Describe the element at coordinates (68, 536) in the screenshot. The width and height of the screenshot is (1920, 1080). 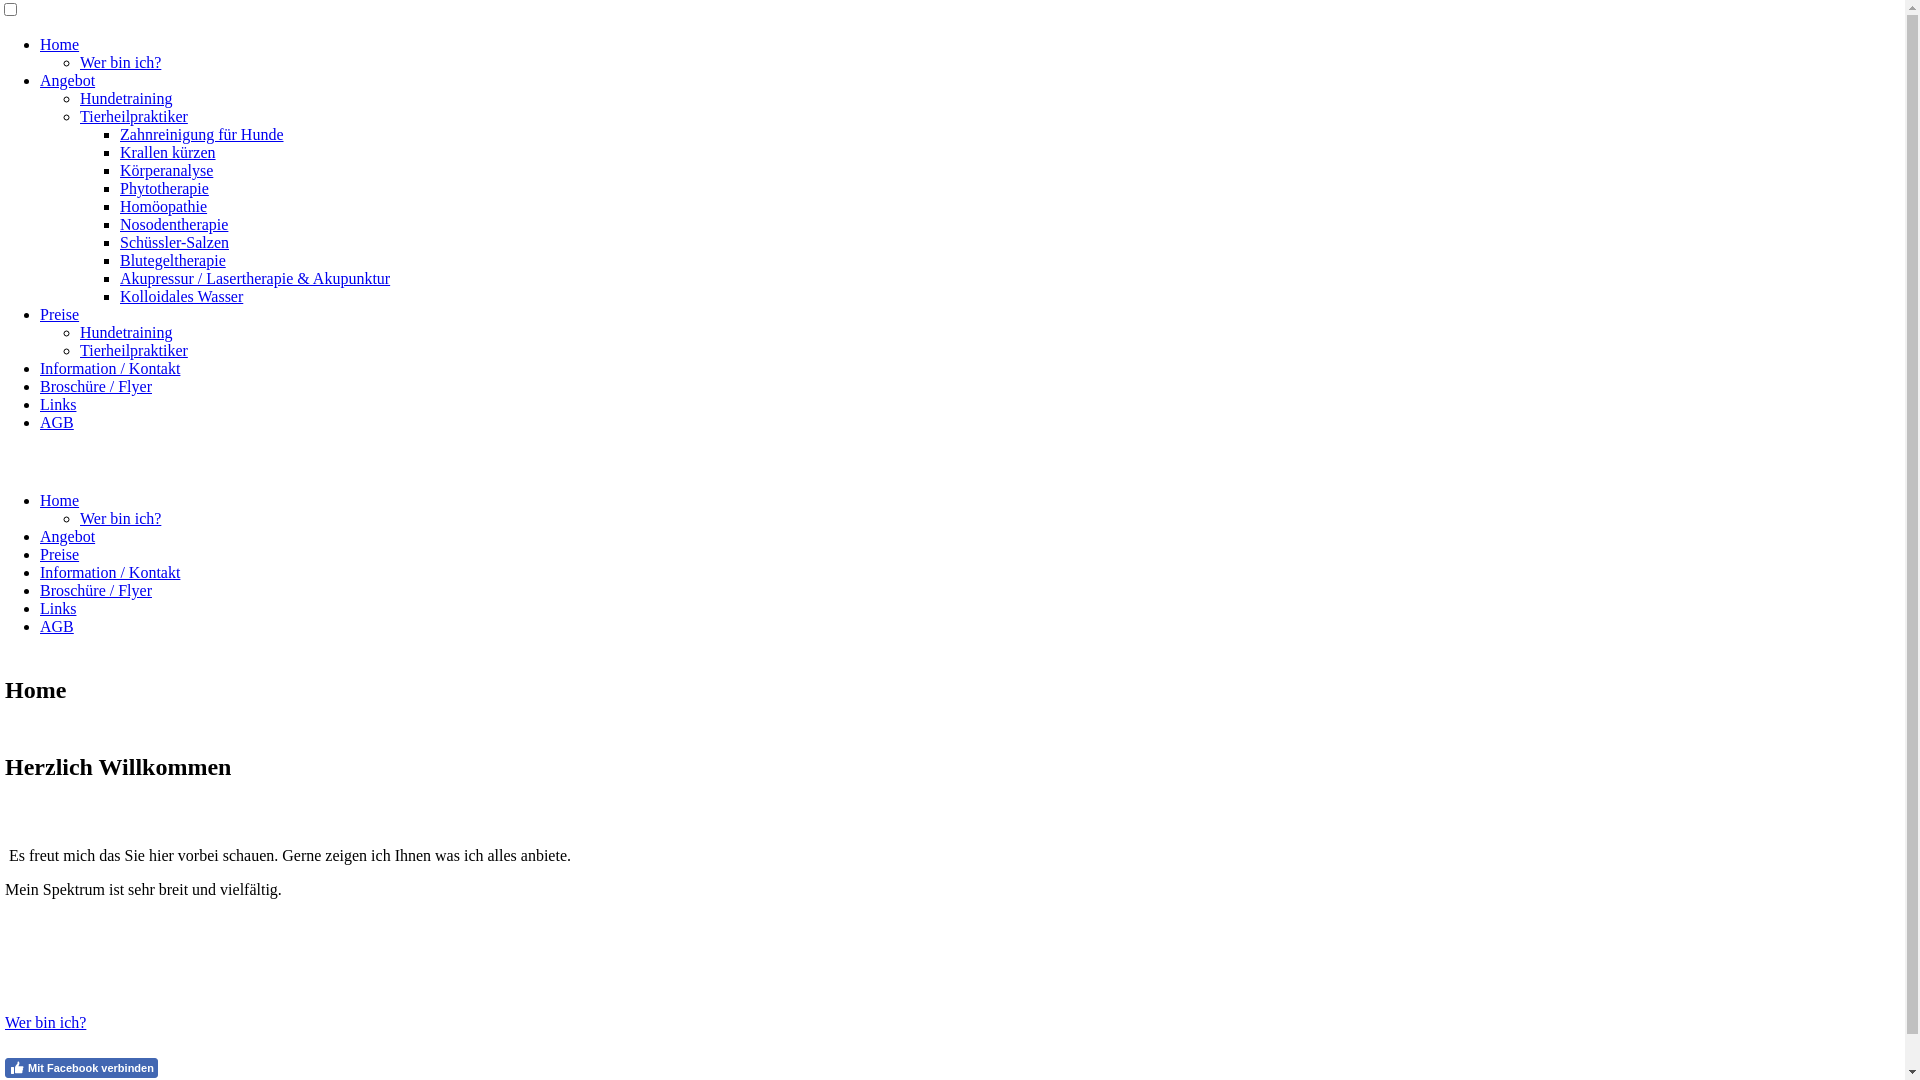
I see `Angebot` at that location.